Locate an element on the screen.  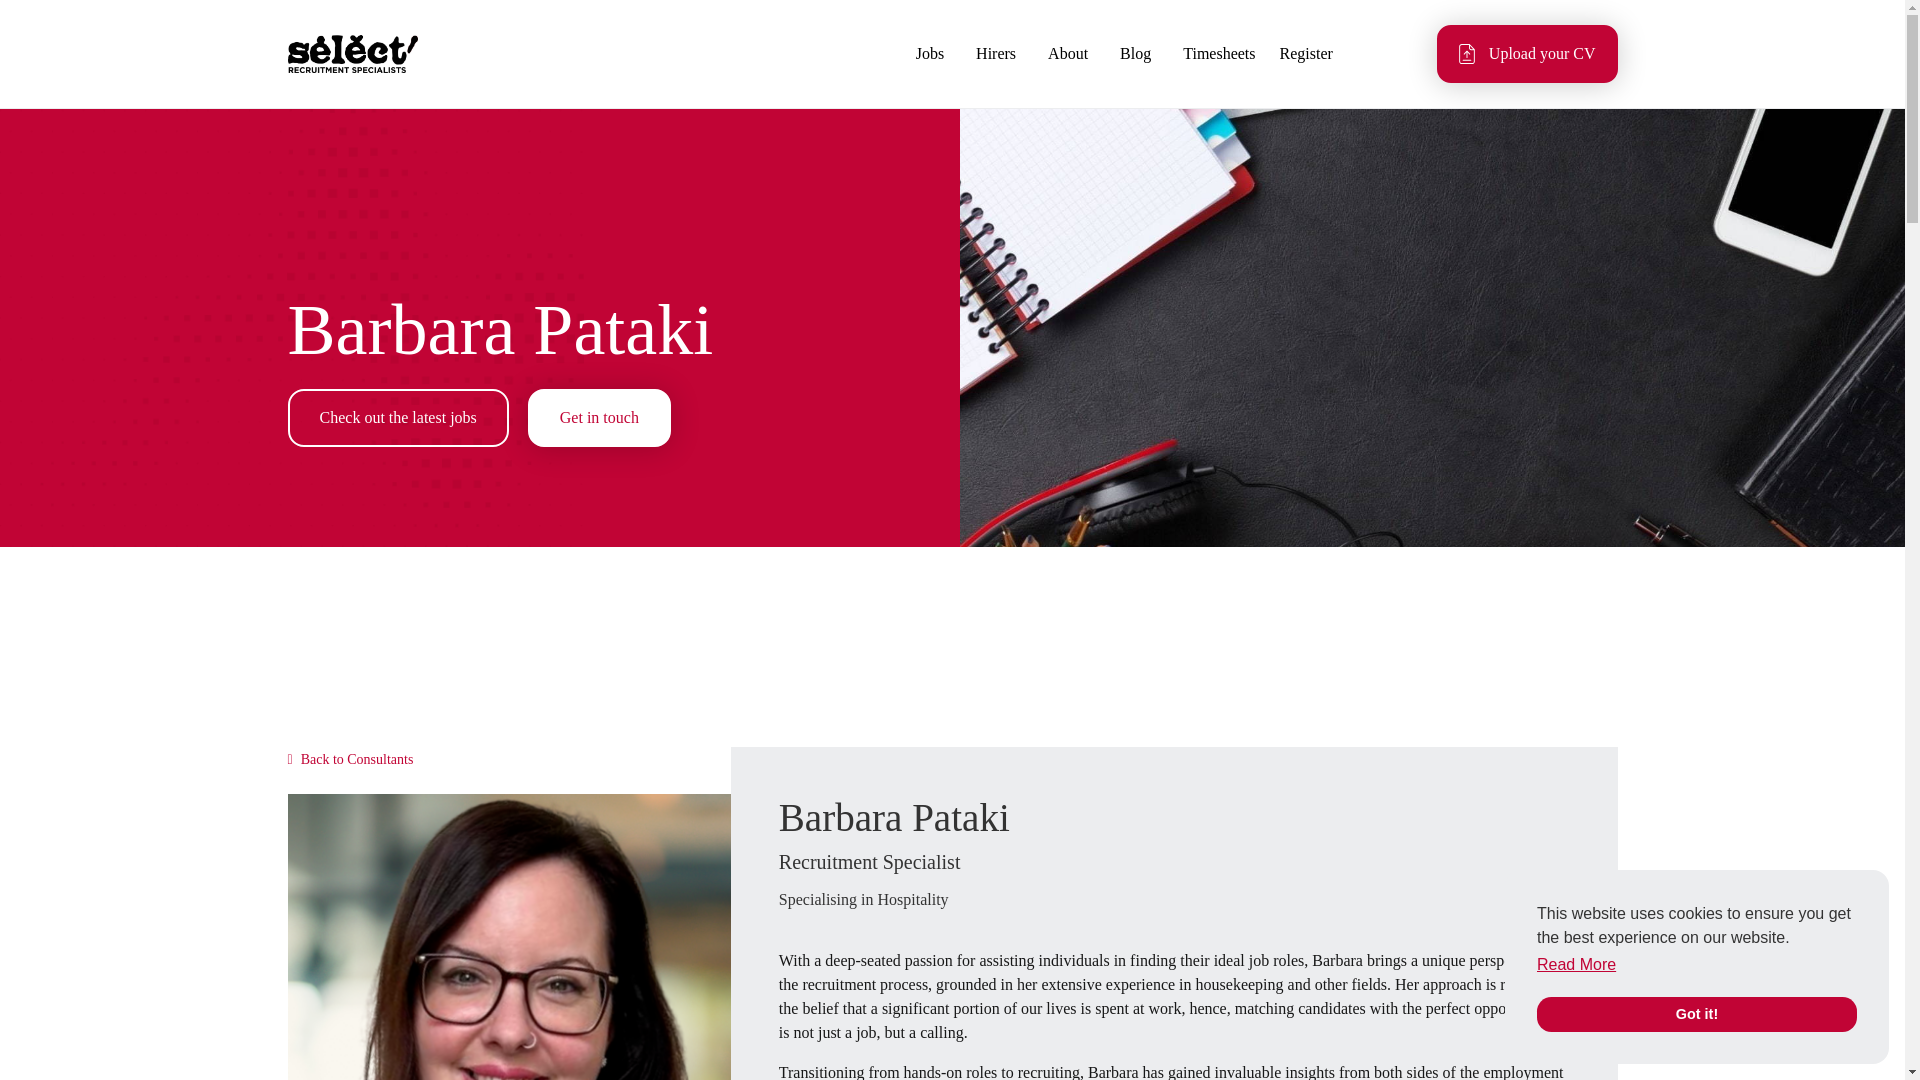
Check out the latest jobs is located at coordinates (398, 418).